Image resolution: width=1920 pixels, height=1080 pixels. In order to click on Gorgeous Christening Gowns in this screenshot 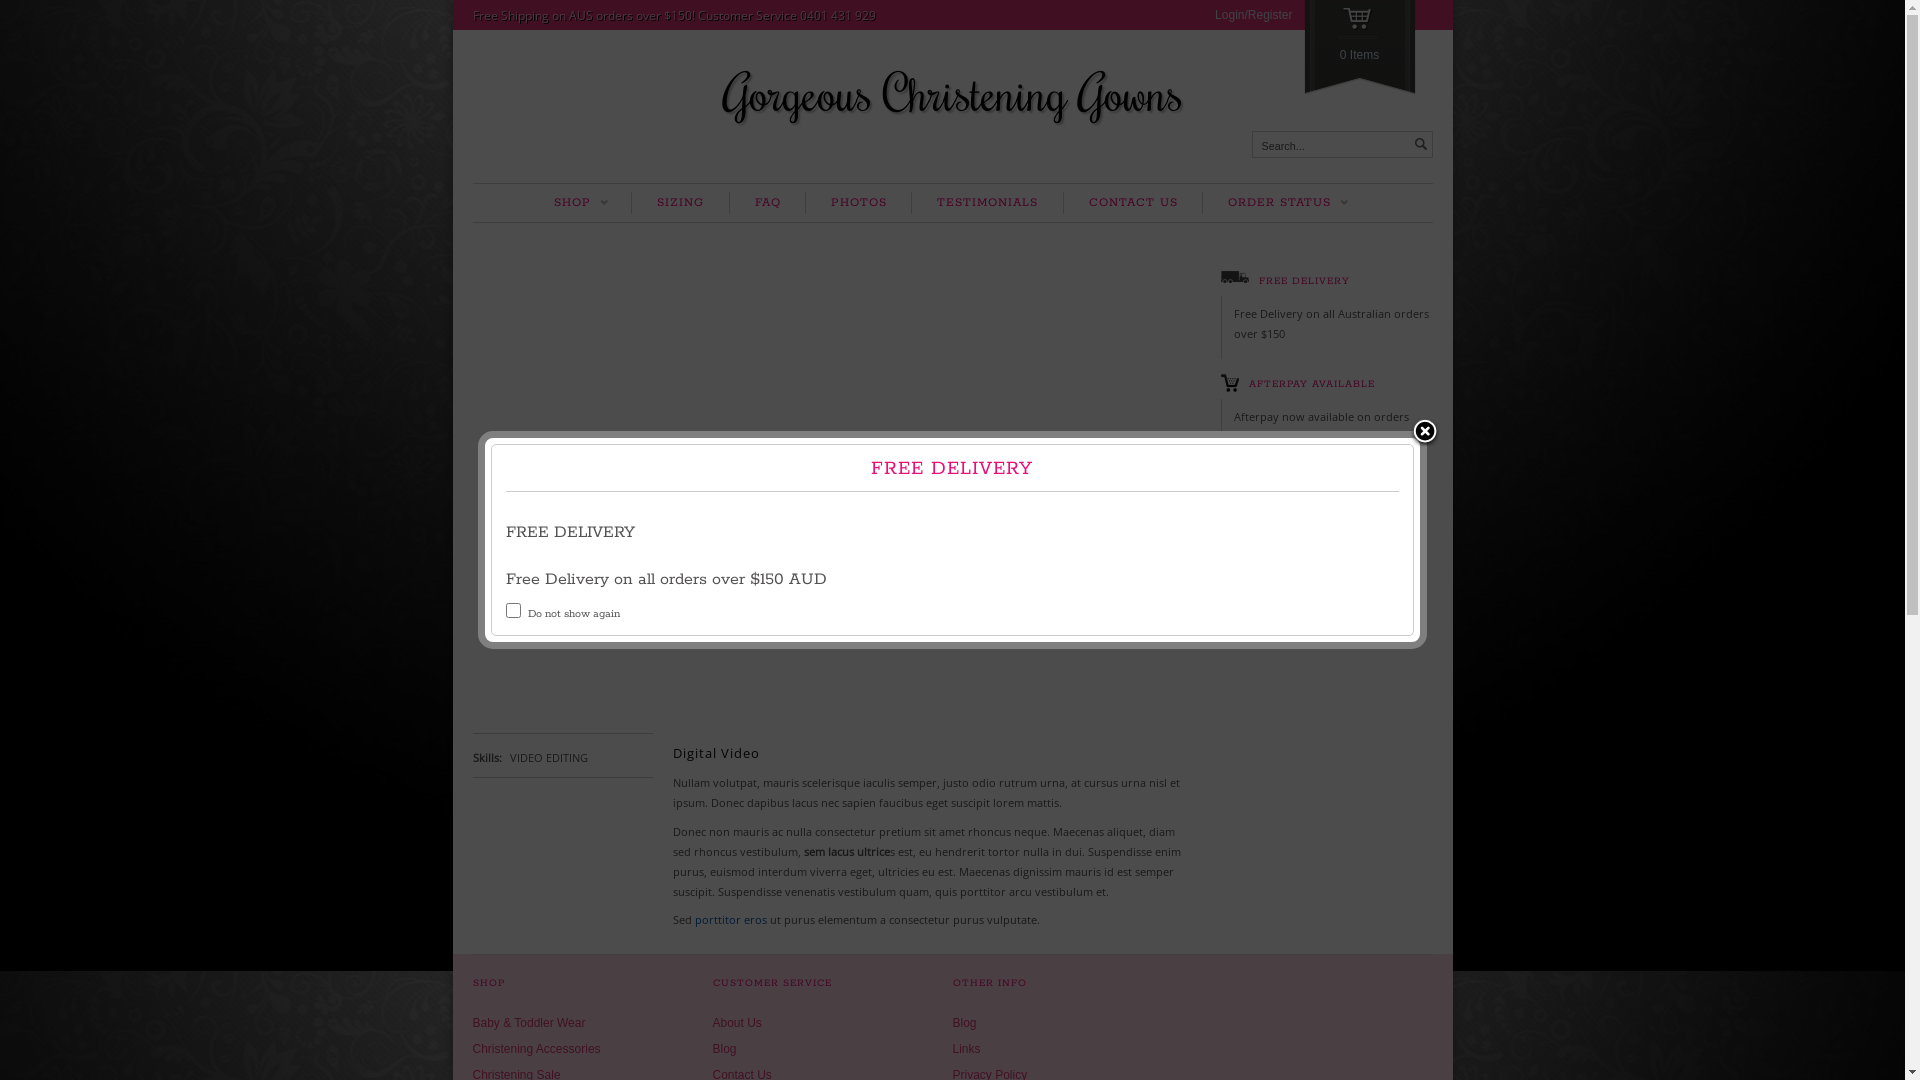, I will do `click(952, 93)`.